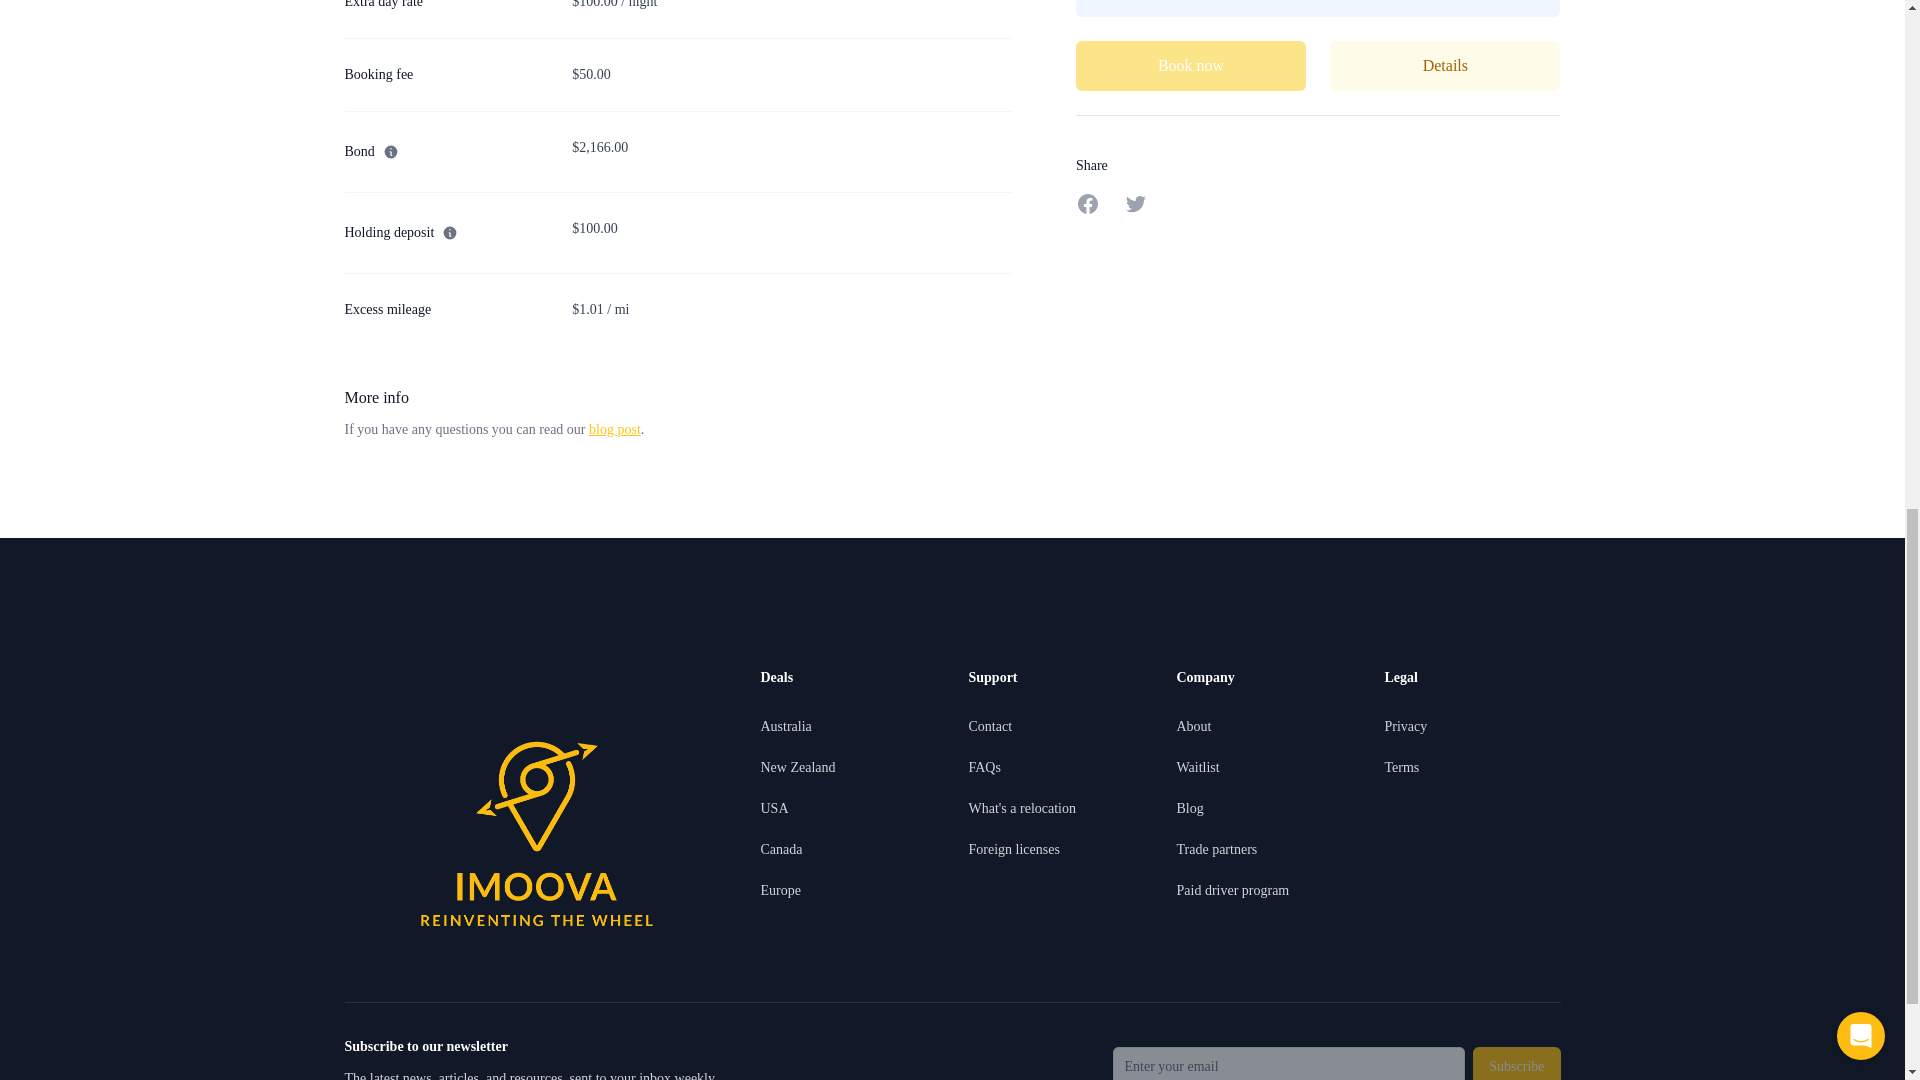  I want to click on USA, so click(774, 808).